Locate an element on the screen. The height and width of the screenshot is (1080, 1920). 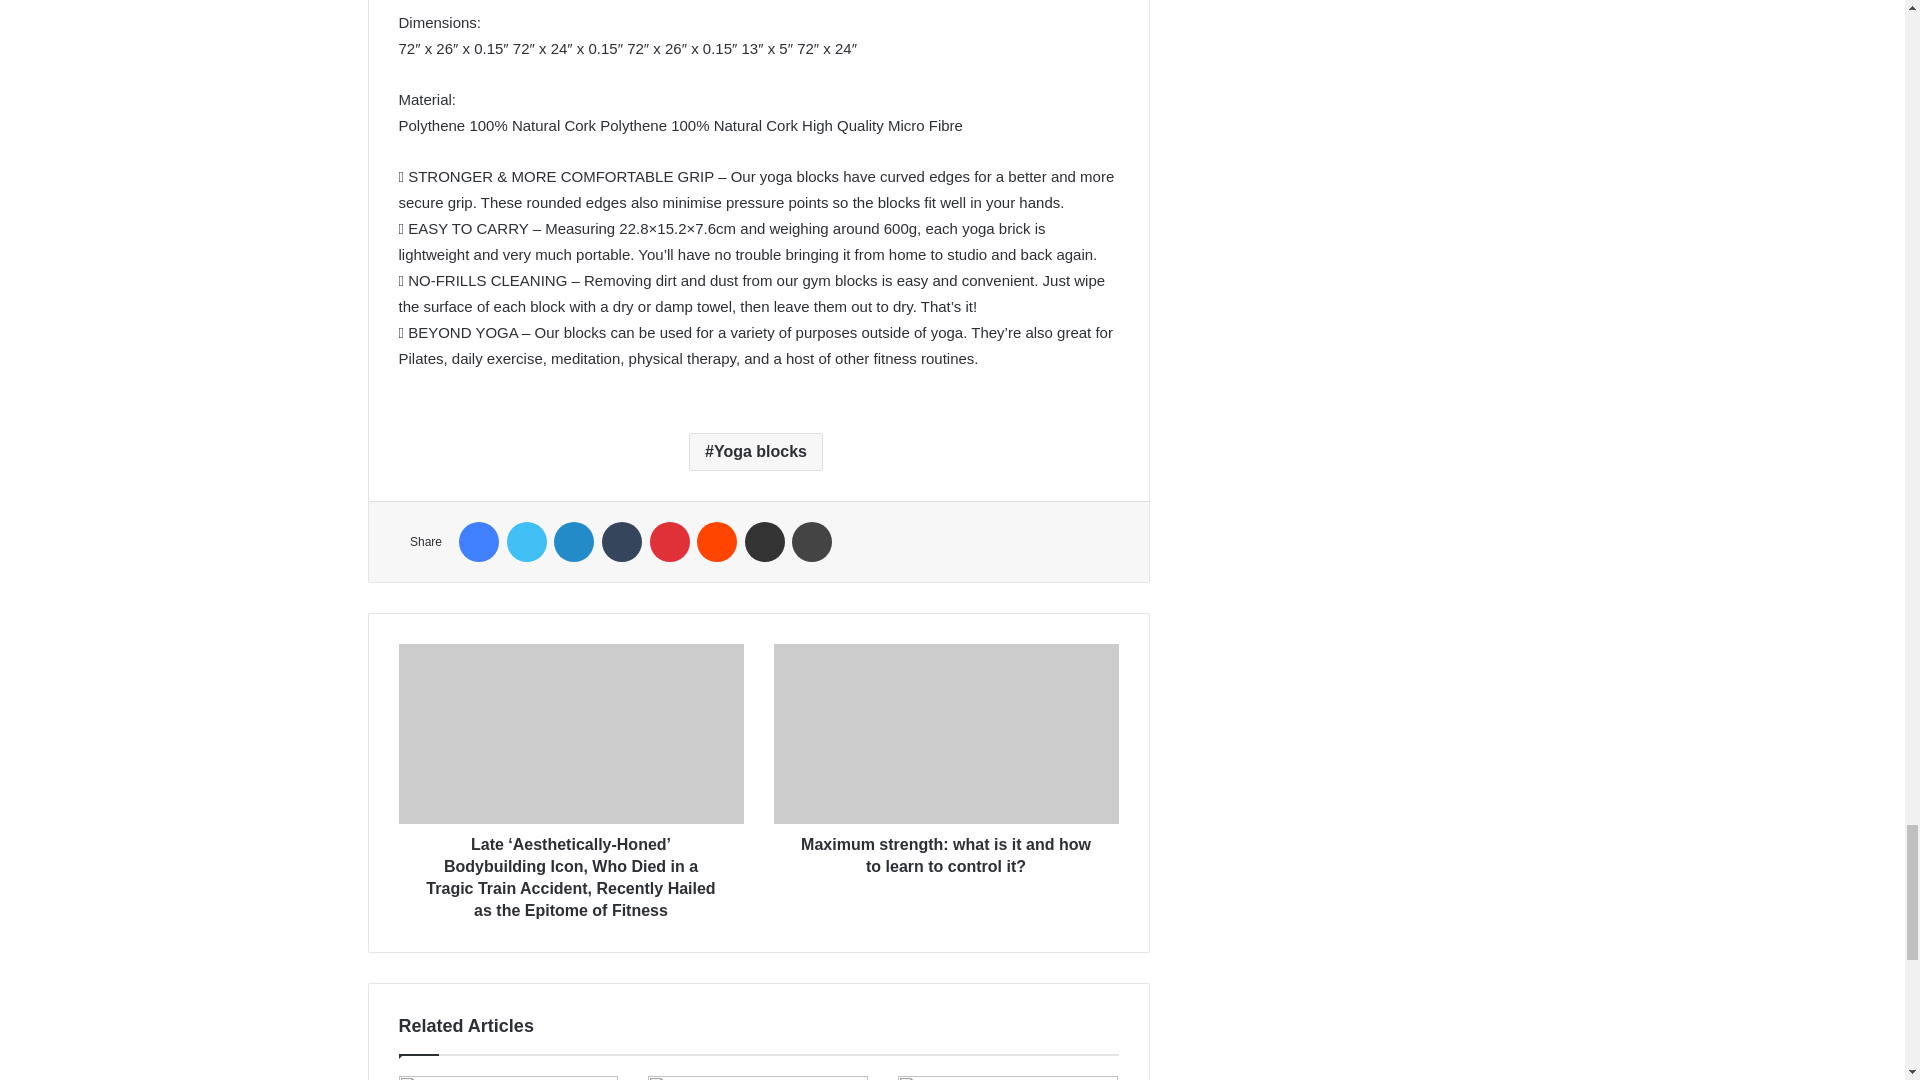
Yoga blocks is located at coordinates (756, 452).